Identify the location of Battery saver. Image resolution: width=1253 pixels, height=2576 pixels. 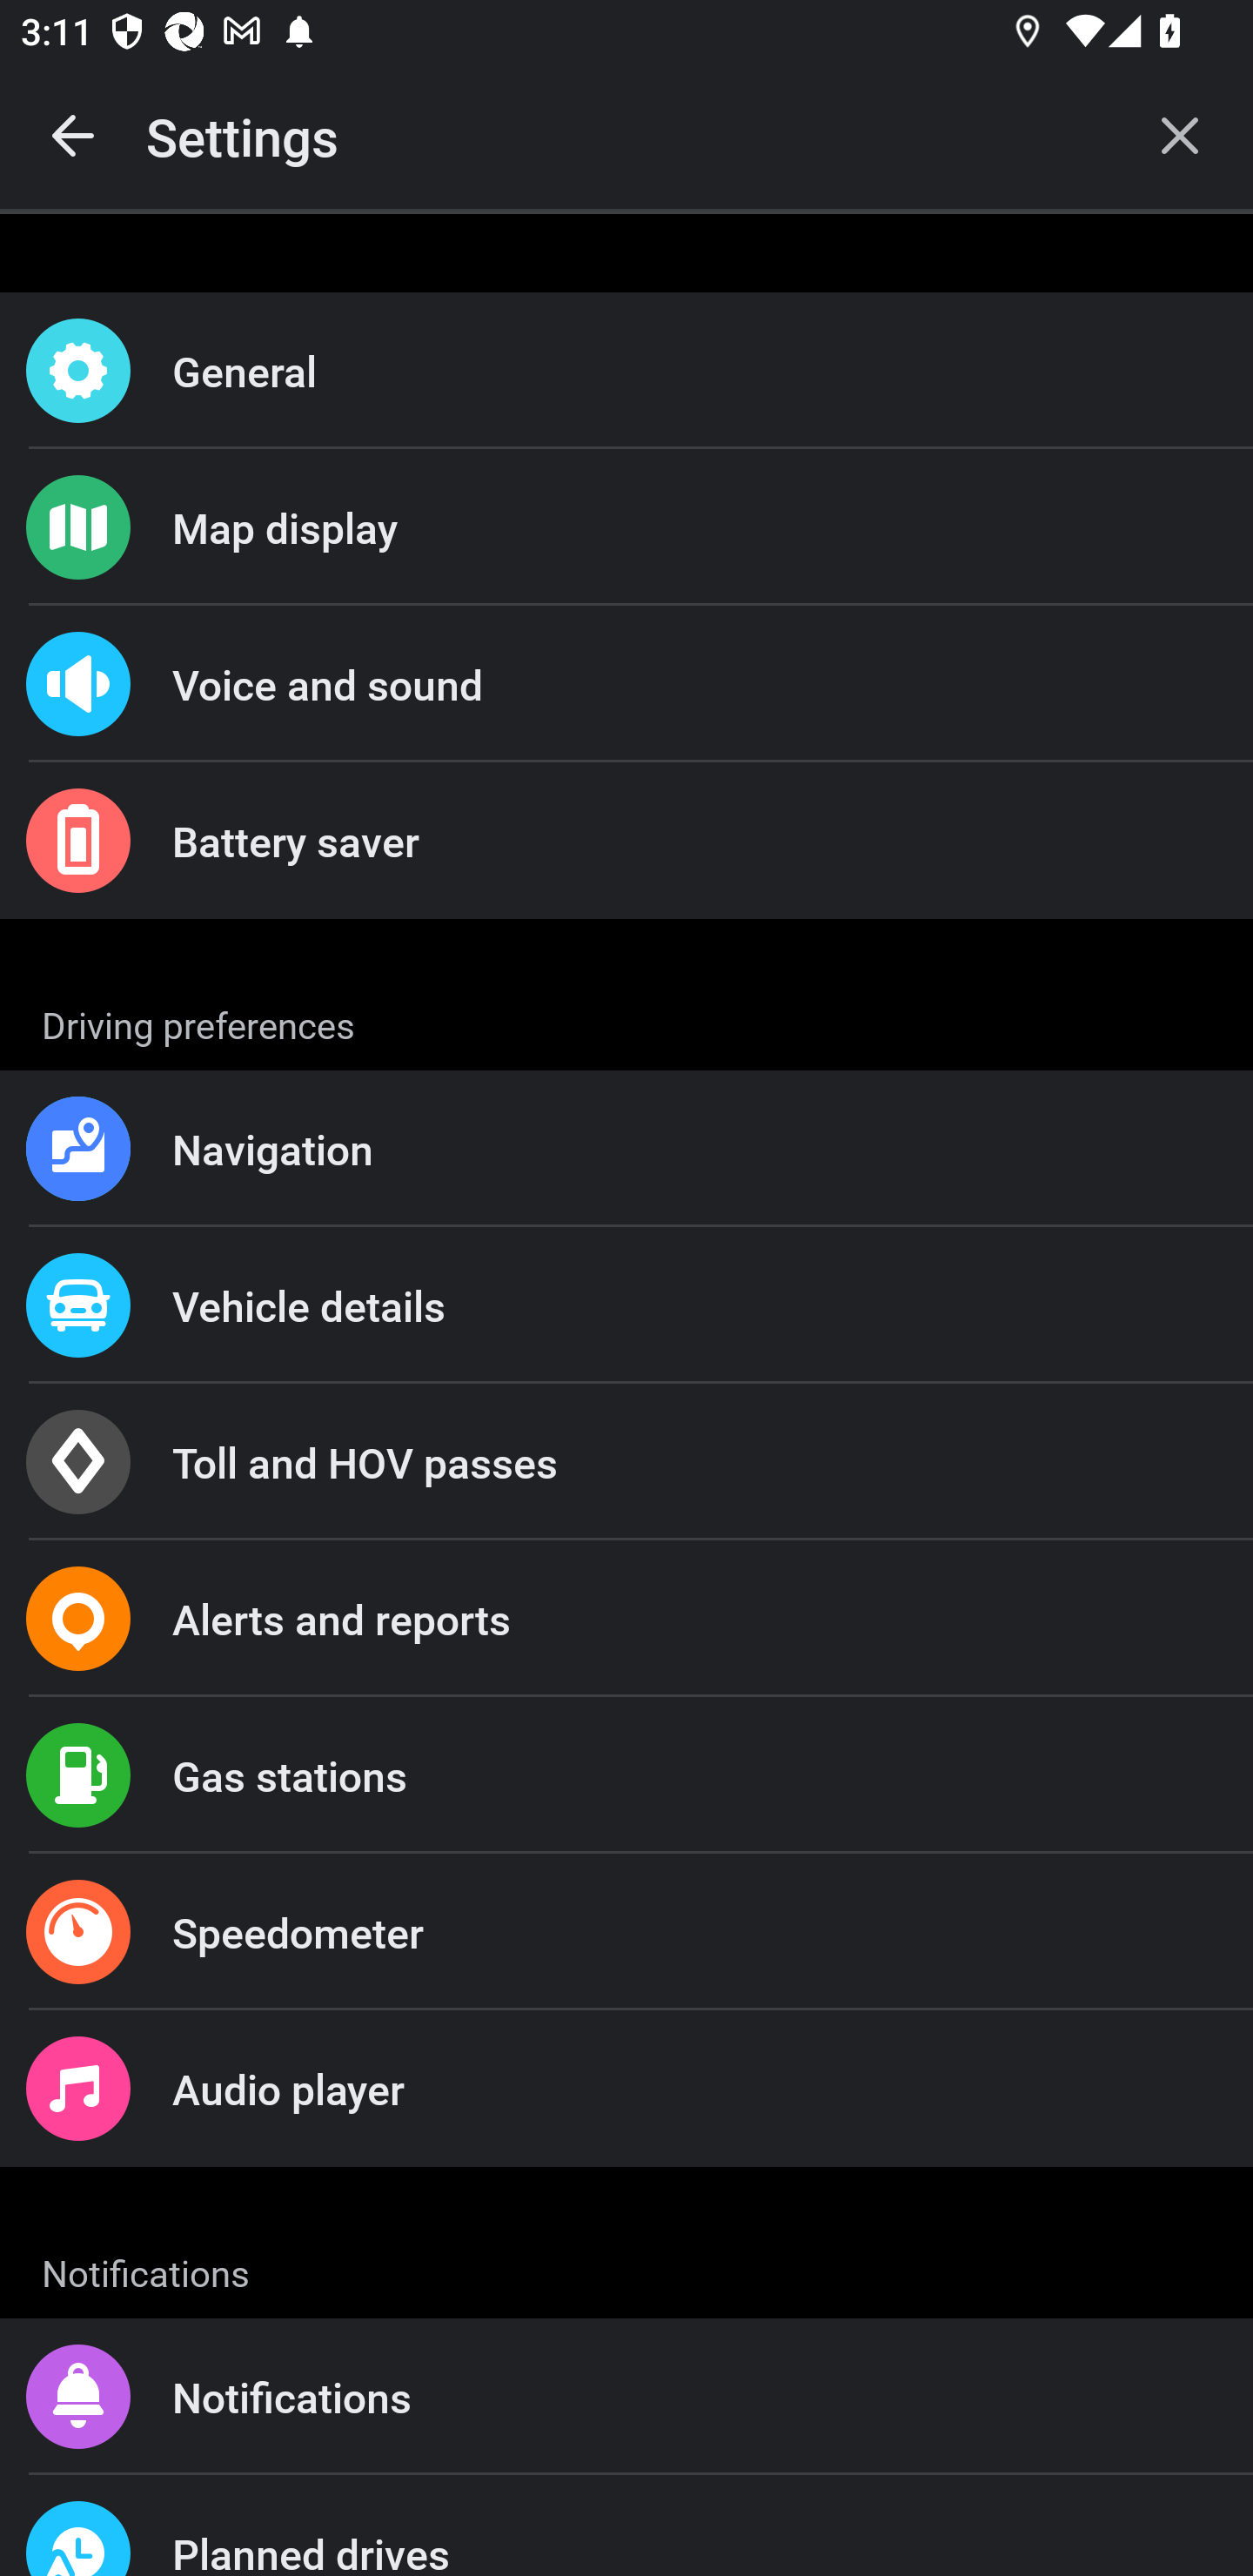
(626, 841).